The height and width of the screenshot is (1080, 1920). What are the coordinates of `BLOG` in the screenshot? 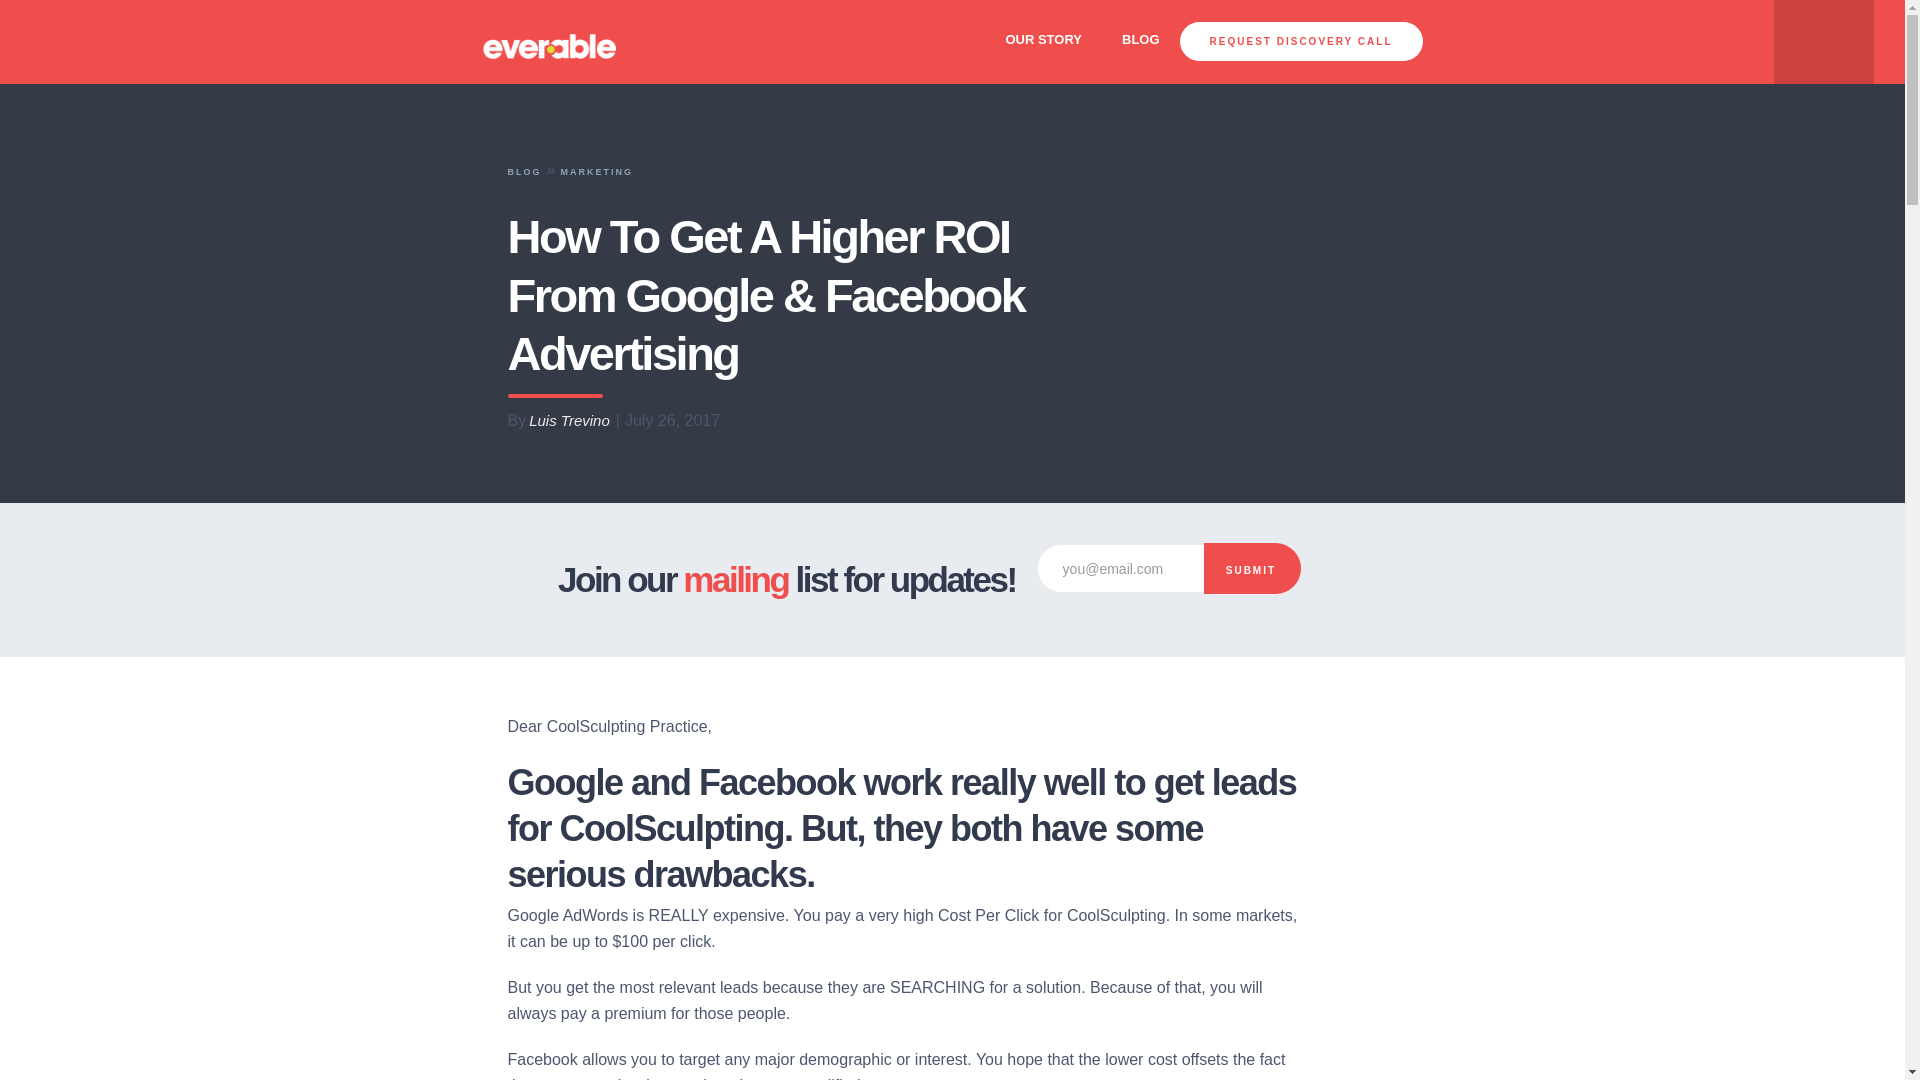 It's located at (524, 172).